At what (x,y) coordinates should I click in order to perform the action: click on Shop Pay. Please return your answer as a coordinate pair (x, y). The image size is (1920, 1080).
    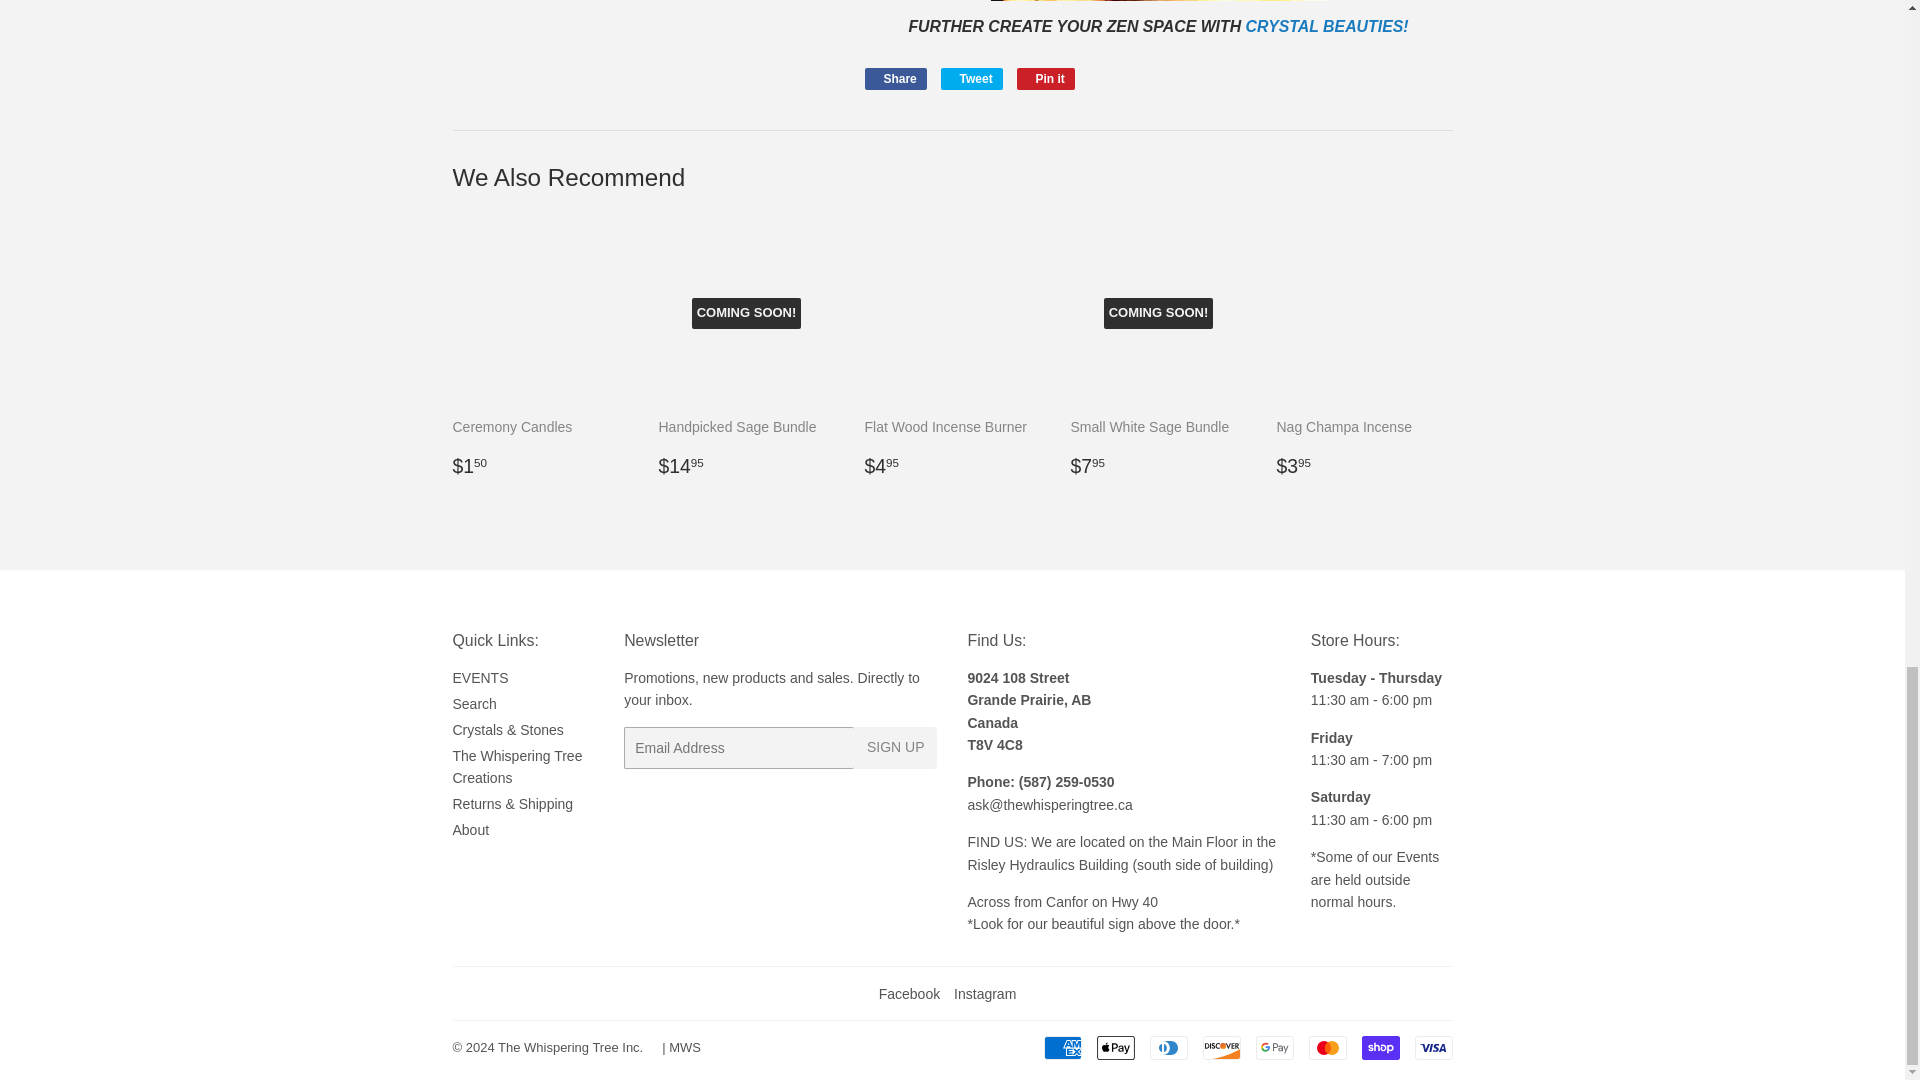
    Looking at the image, I should click on (1380, 1047).